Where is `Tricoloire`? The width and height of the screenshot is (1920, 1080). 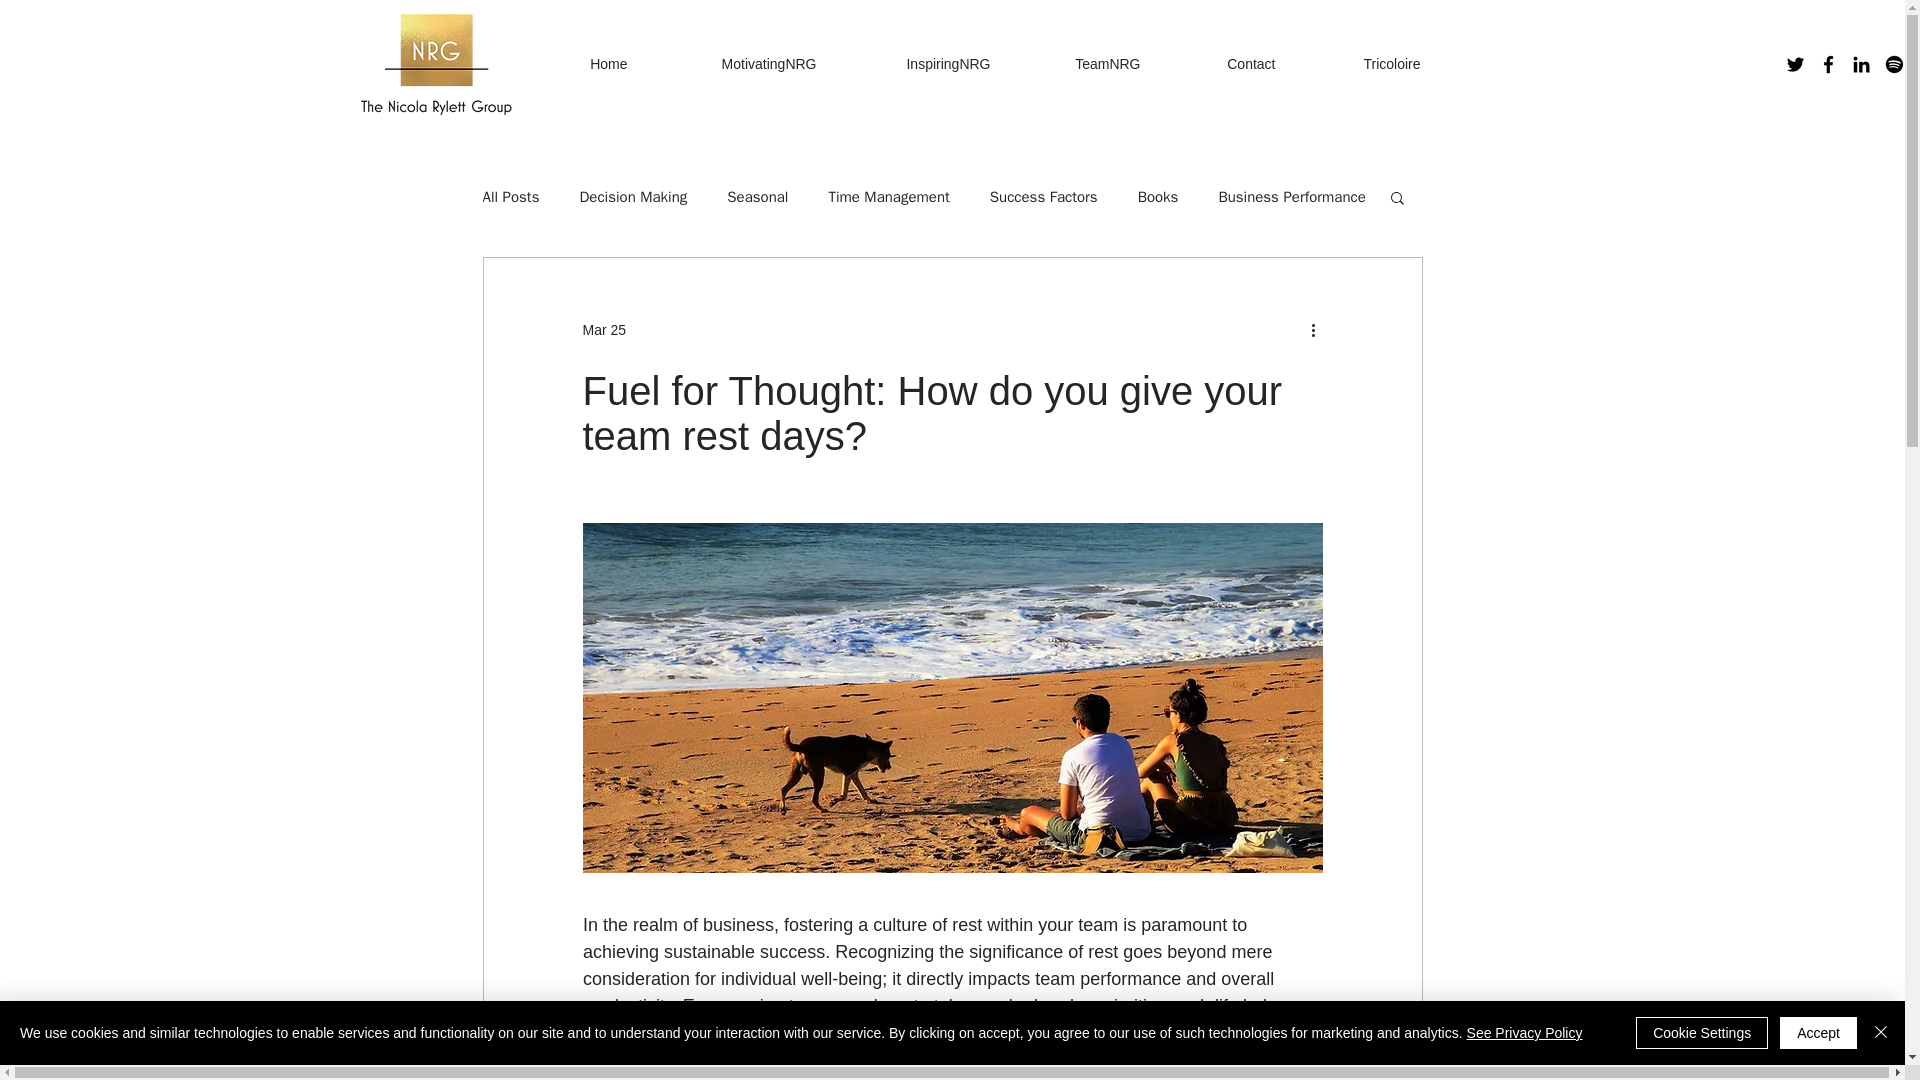
Tricoloire is located at coordinates (1358, 63).